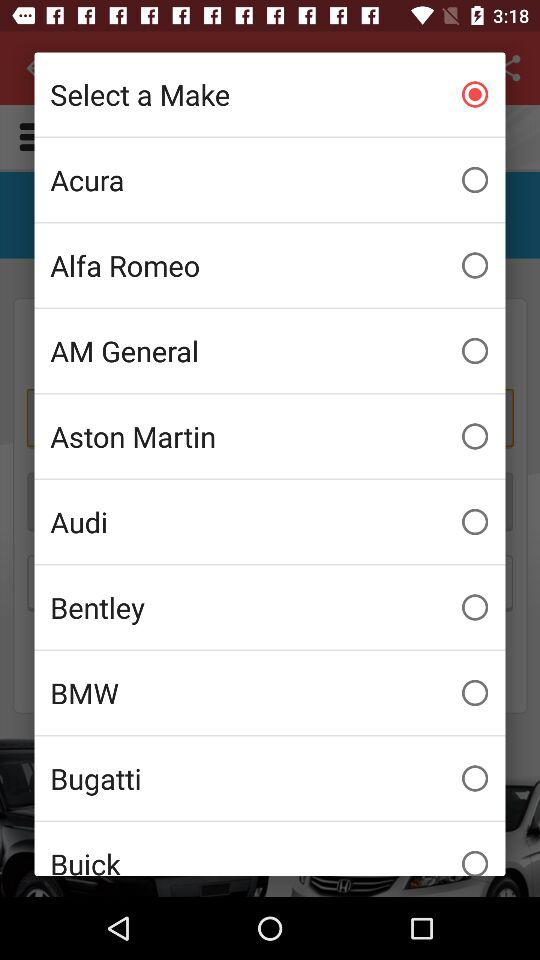 This screenshot has height=960, width=540. I want to click on open the item above acura item, so click(270, 94).